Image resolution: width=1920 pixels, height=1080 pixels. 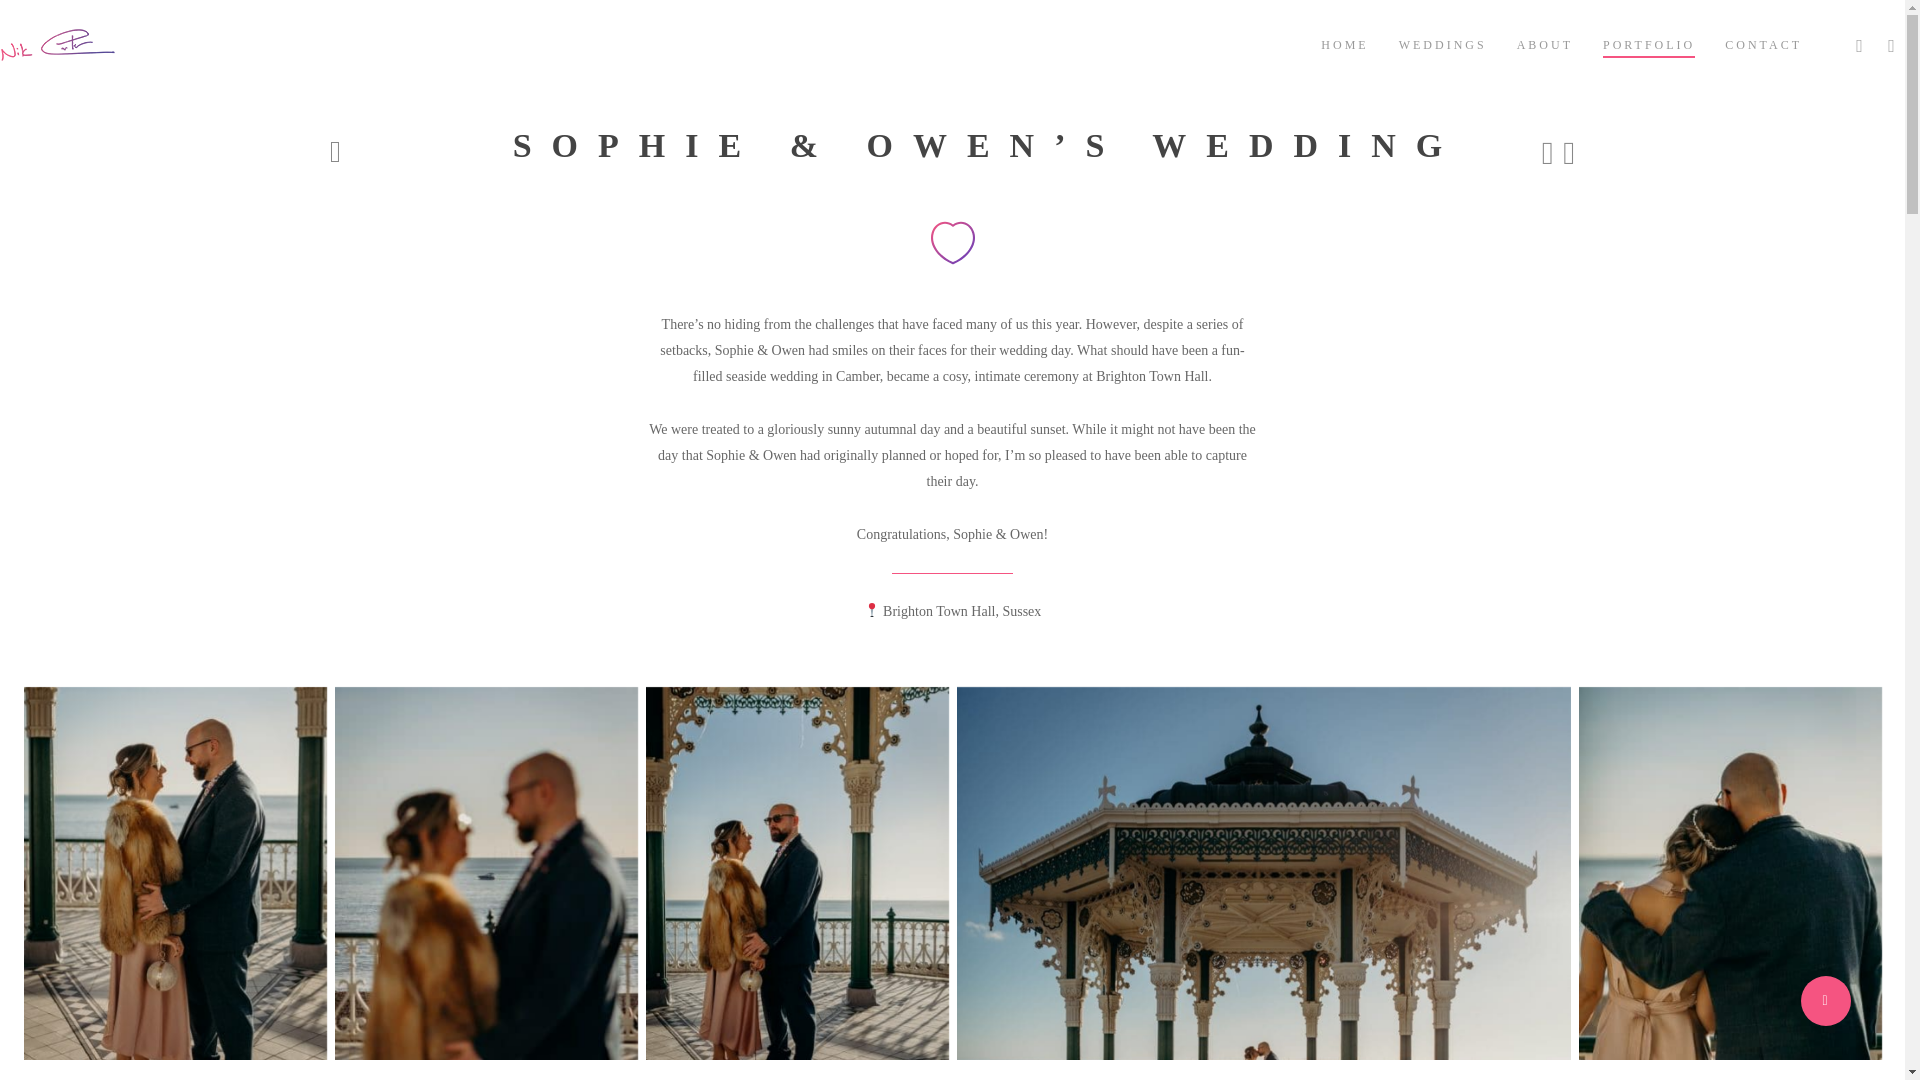 I want to click on CONTACT, so click(x=1763, y=43).